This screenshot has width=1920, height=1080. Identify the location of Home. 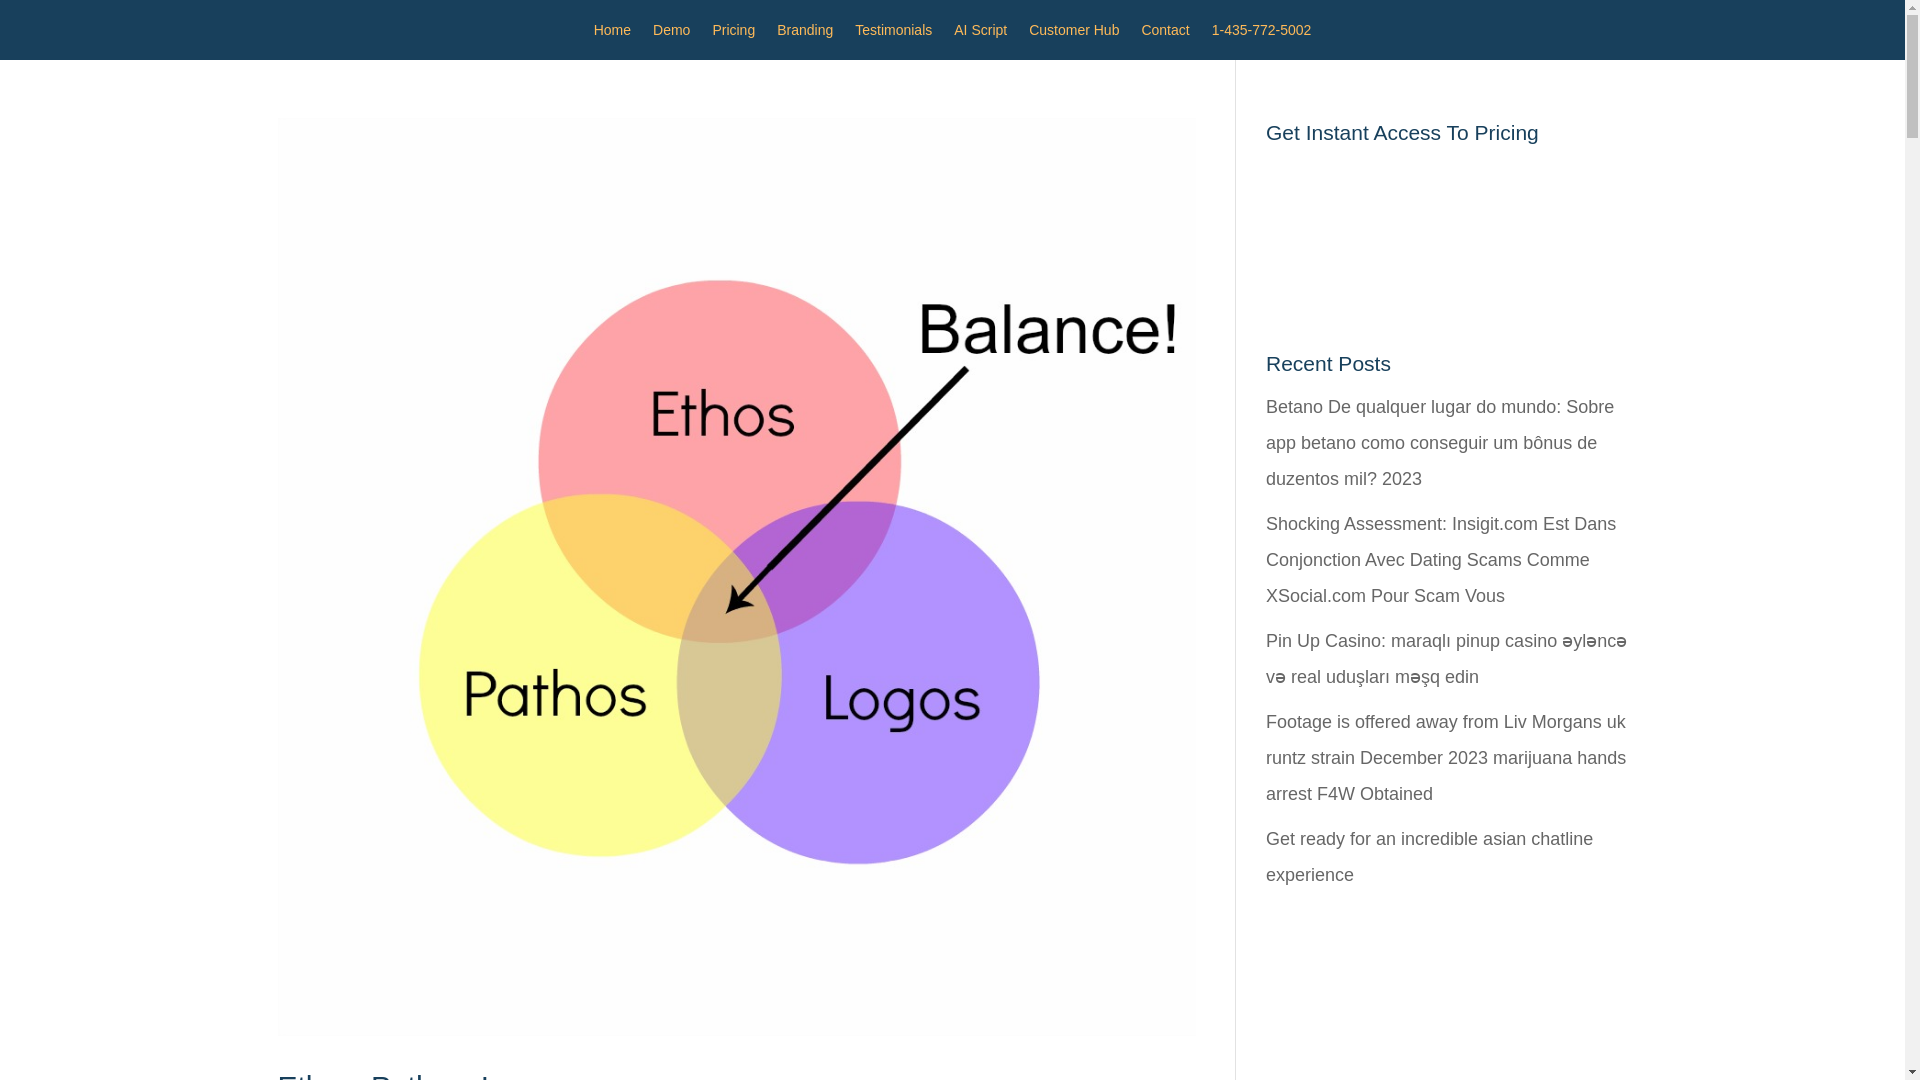
(612, 34).